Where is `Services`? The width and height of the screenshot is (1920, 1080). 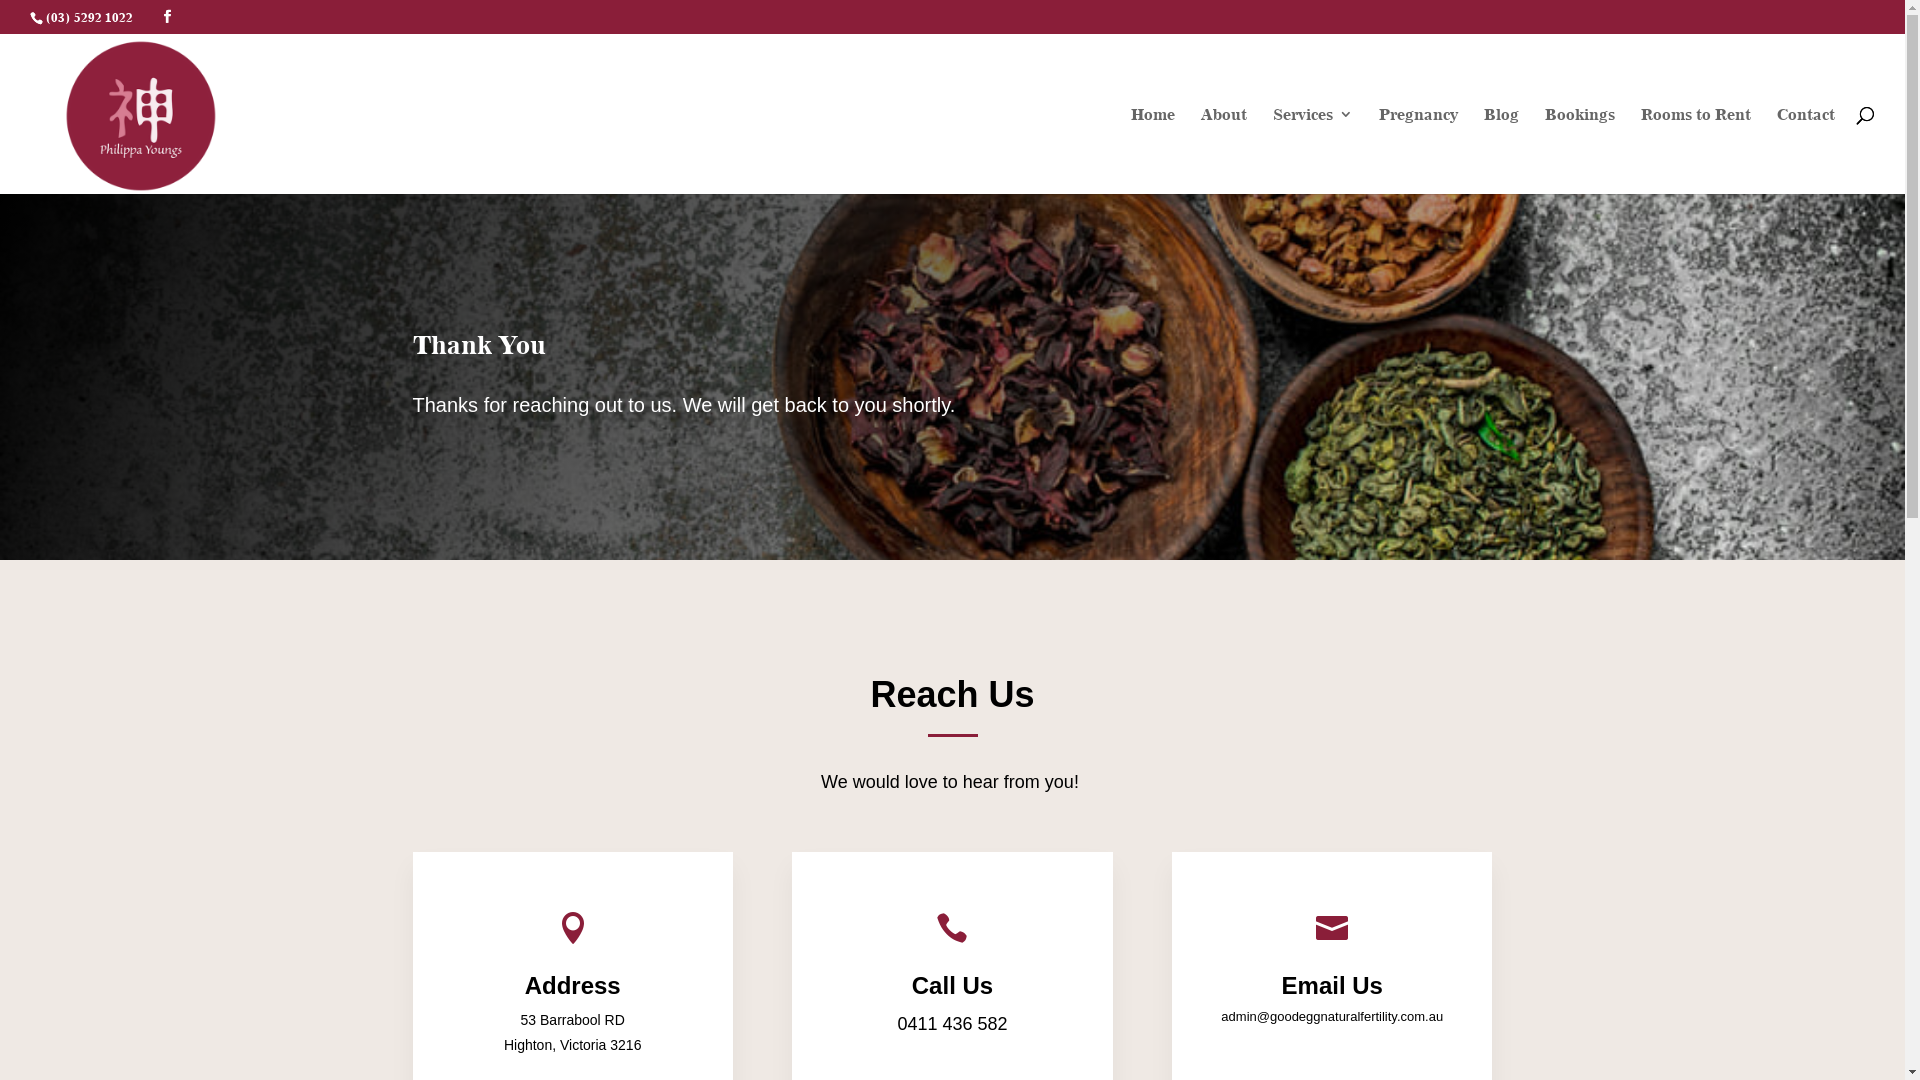 Services is located at coordinates (1313, 150).